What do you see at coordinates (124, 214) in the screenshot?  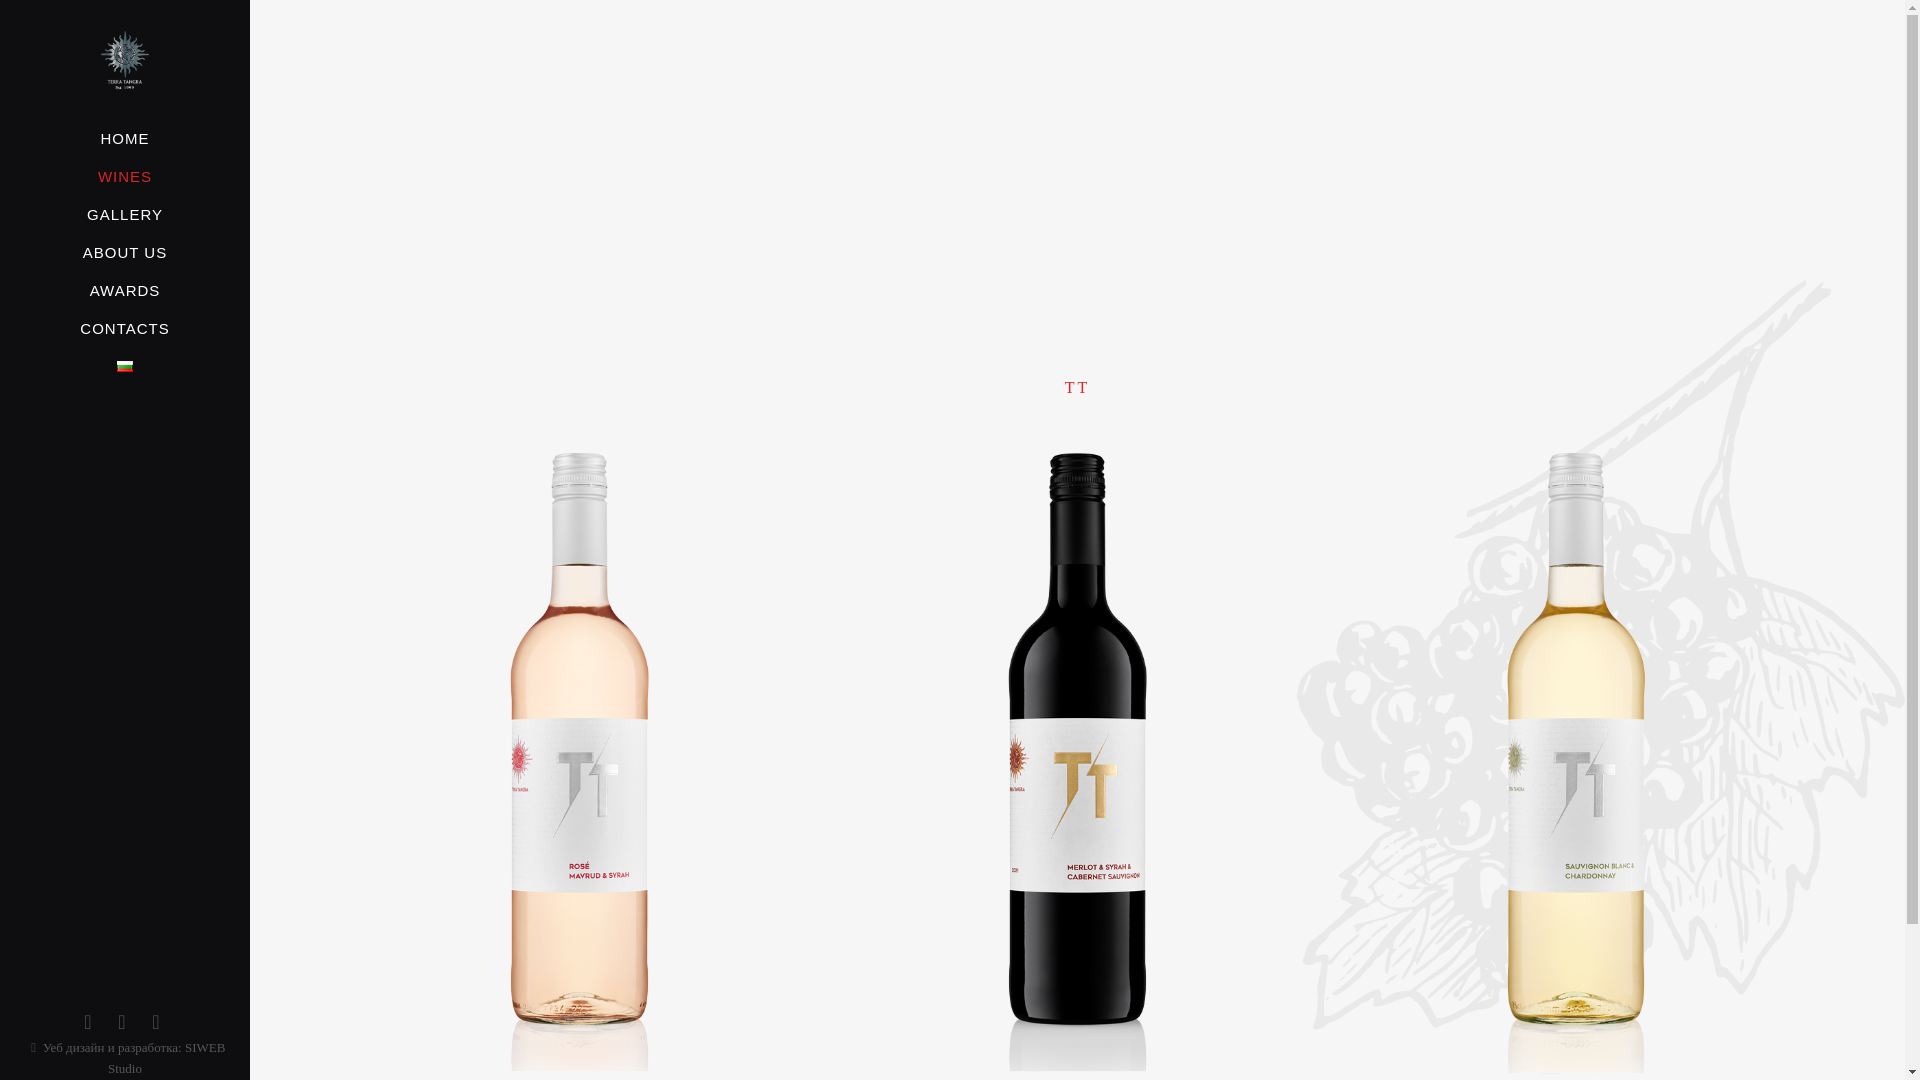 I see `GALLERY` at bounding box center [124, 214].